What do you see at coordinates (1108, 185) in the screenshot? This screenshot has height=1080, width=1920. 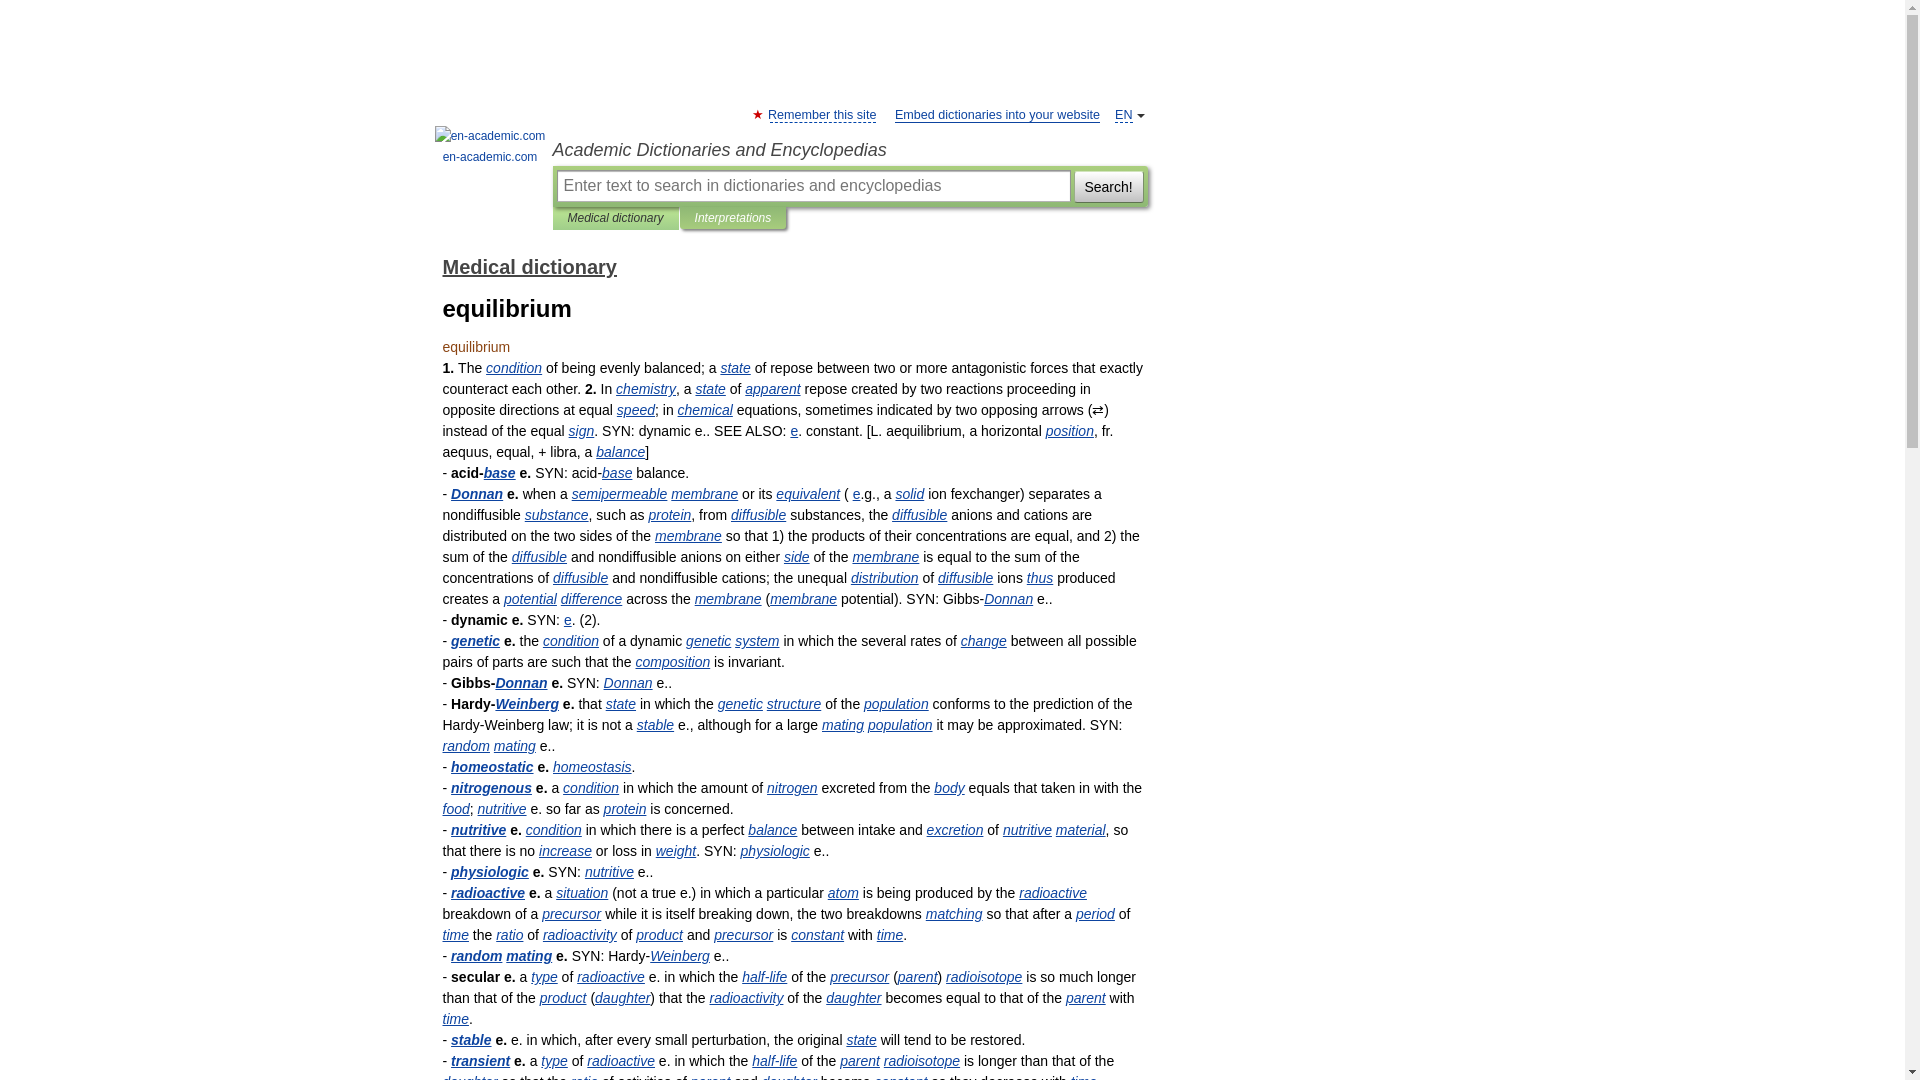 I see `Search!` at bounding box center [1108, 185].